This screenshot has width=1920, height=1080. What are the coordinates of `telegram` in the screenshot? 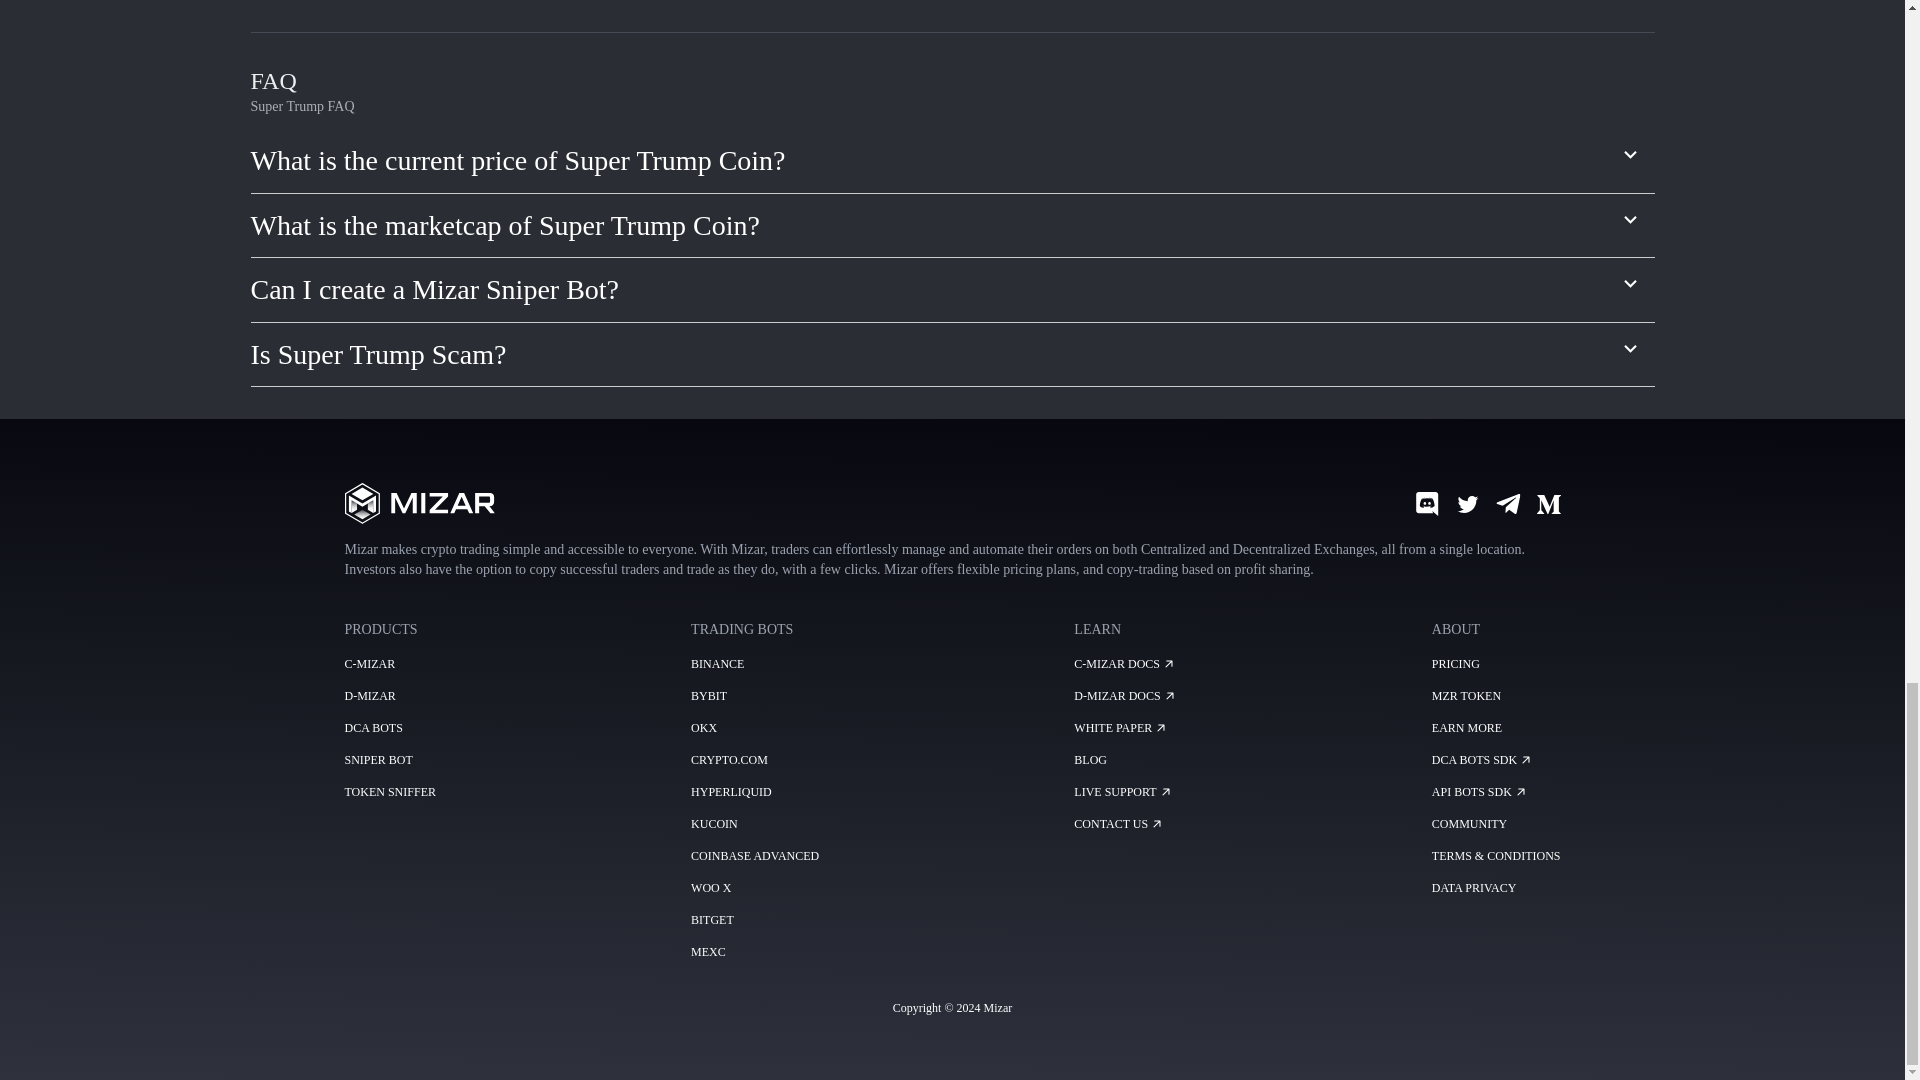 It's located at (1508, 504).